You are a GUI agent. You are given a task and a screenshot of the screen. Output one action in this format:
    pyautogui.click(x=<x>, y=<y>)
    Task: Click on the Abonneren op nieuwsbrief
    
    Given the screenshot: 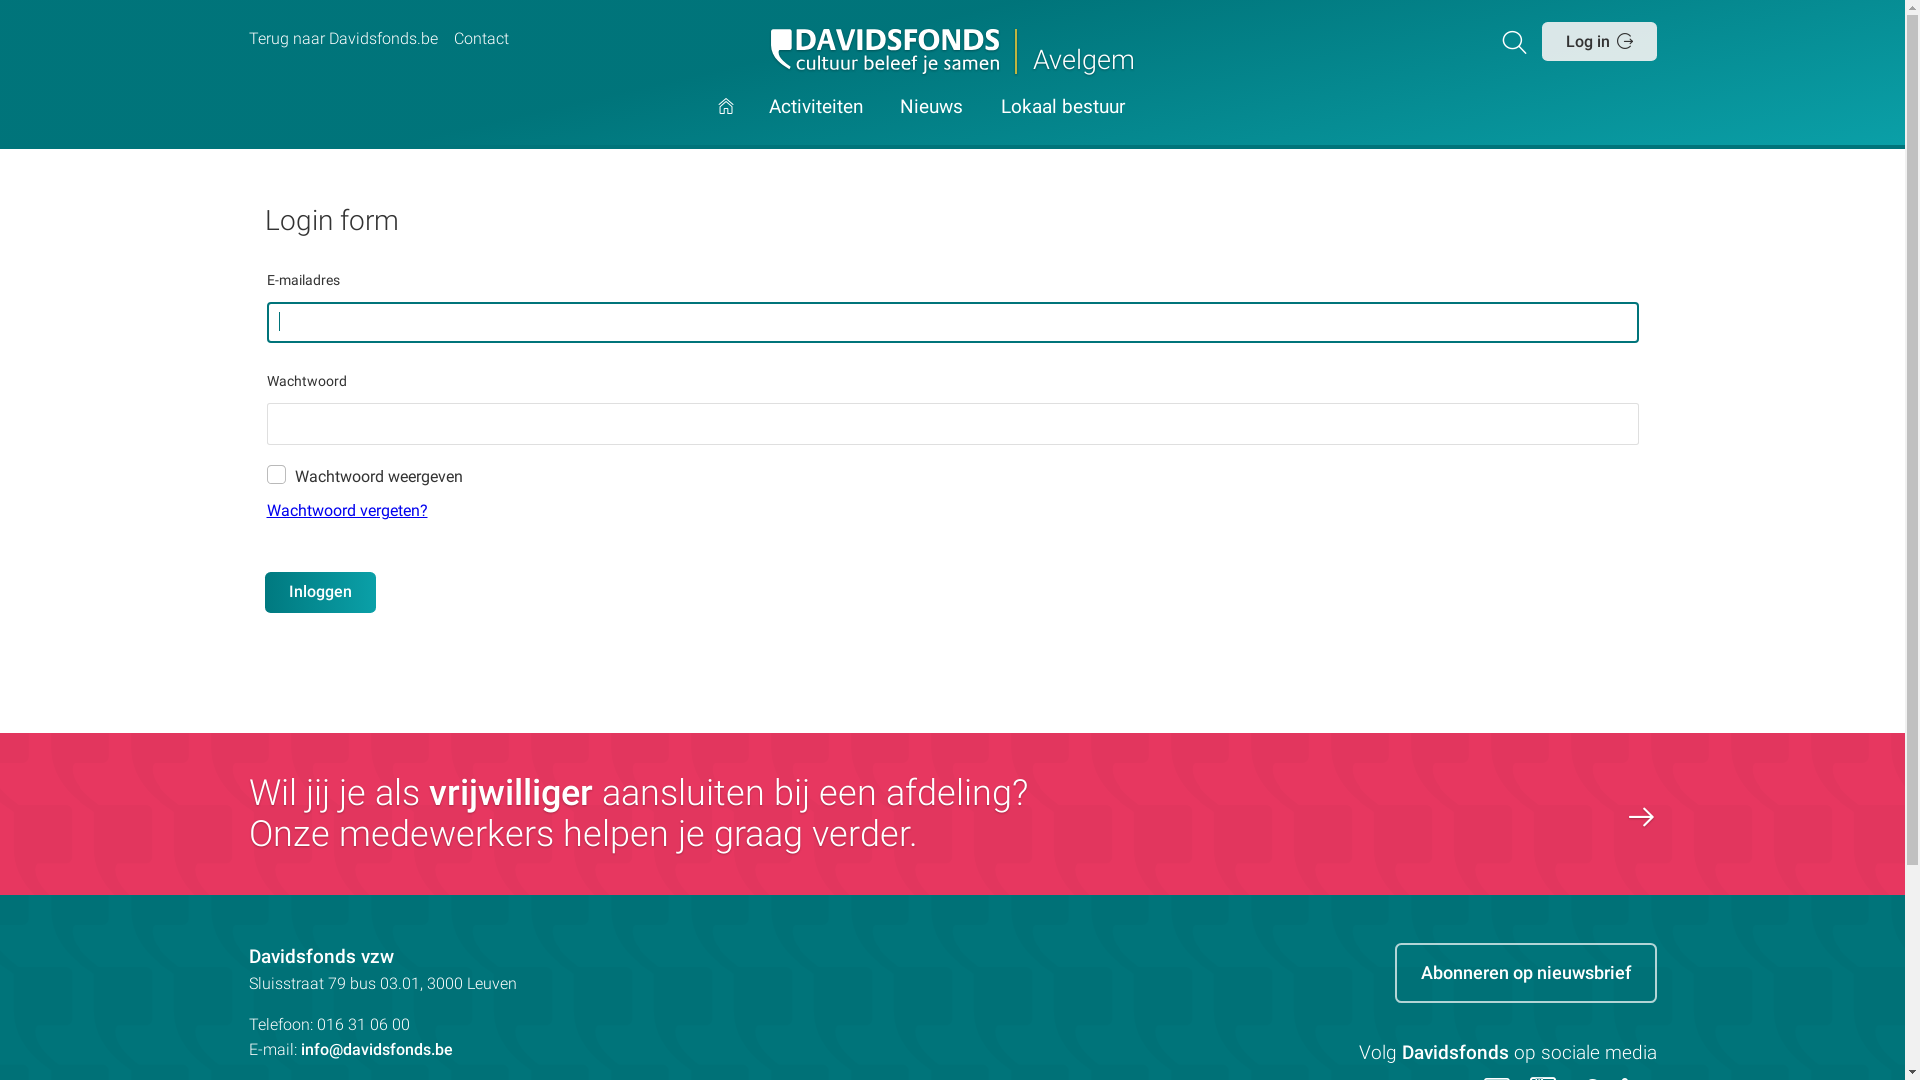 What is the action you would take?
    pyautogui.click(x=1525, y=973)
    